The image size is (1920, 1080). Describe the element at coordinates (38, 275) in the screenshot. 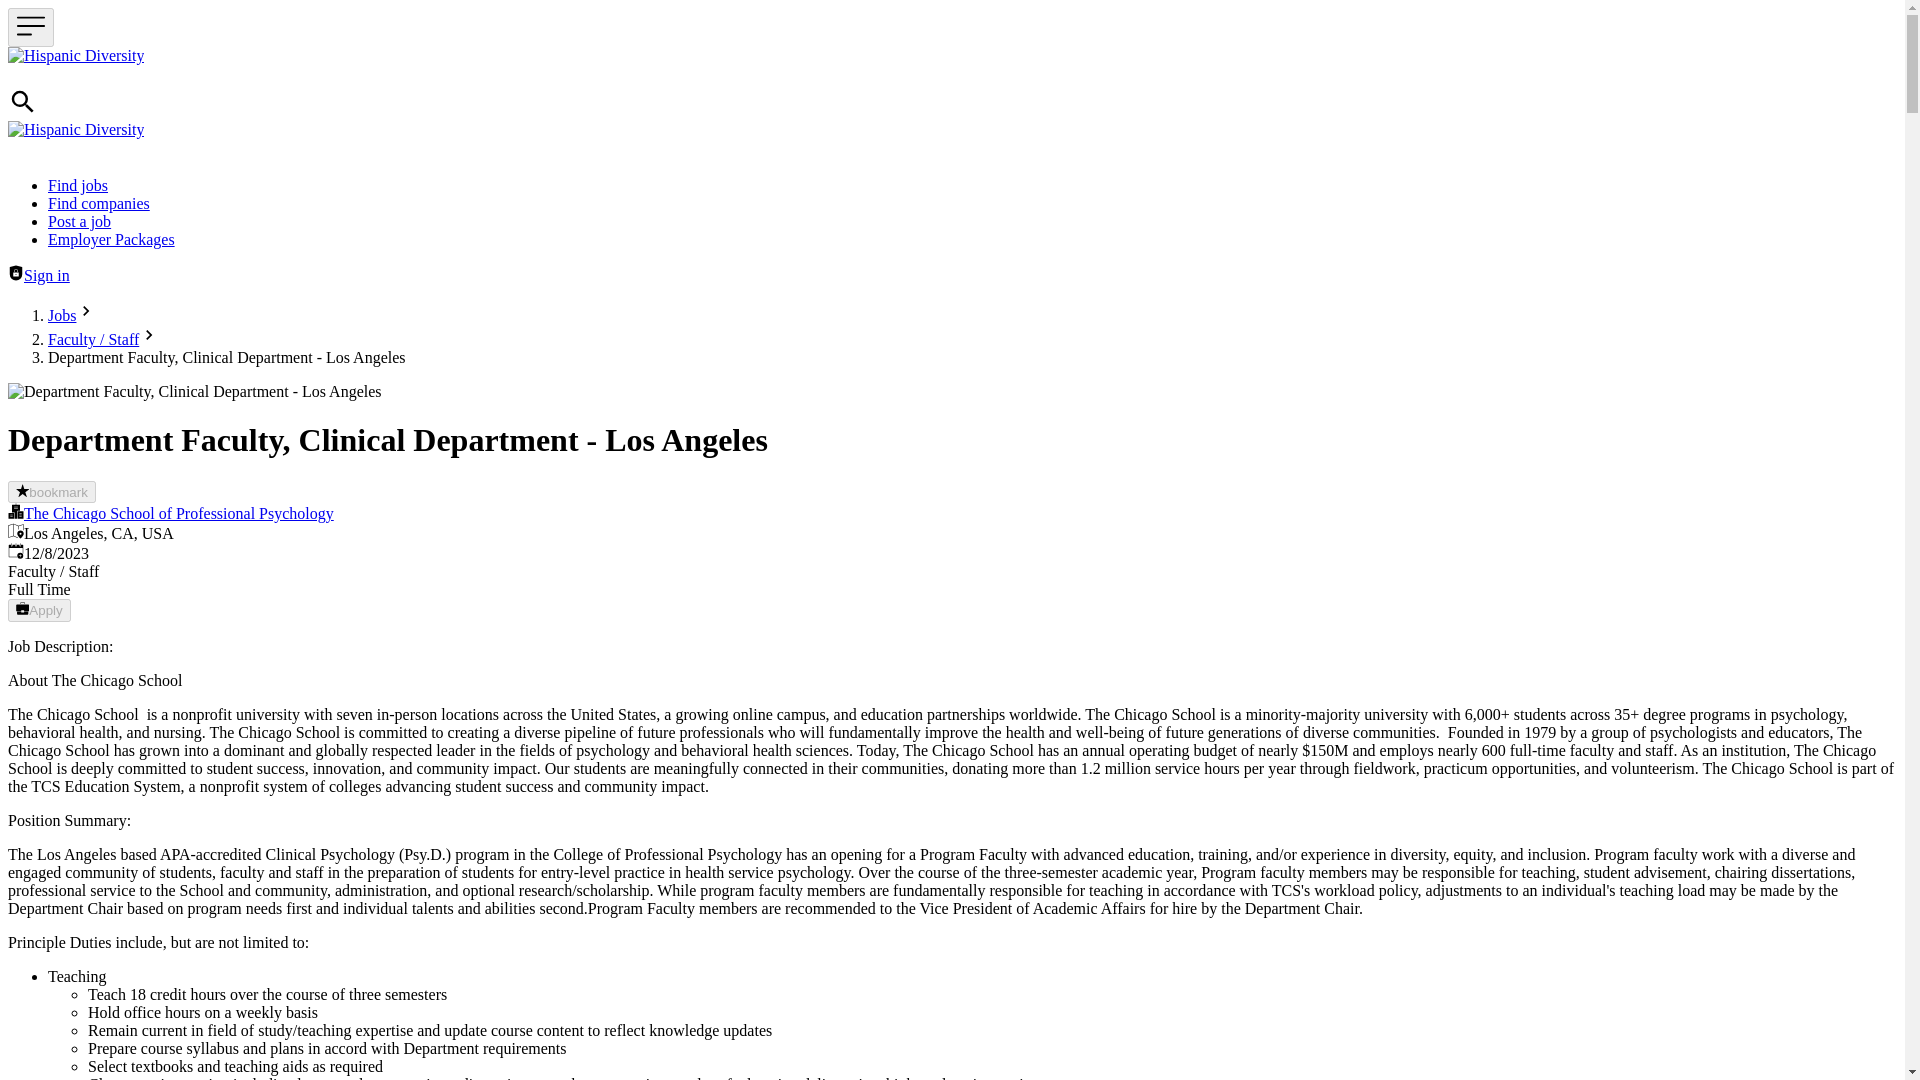

I see `Sign inSign in` at that location.